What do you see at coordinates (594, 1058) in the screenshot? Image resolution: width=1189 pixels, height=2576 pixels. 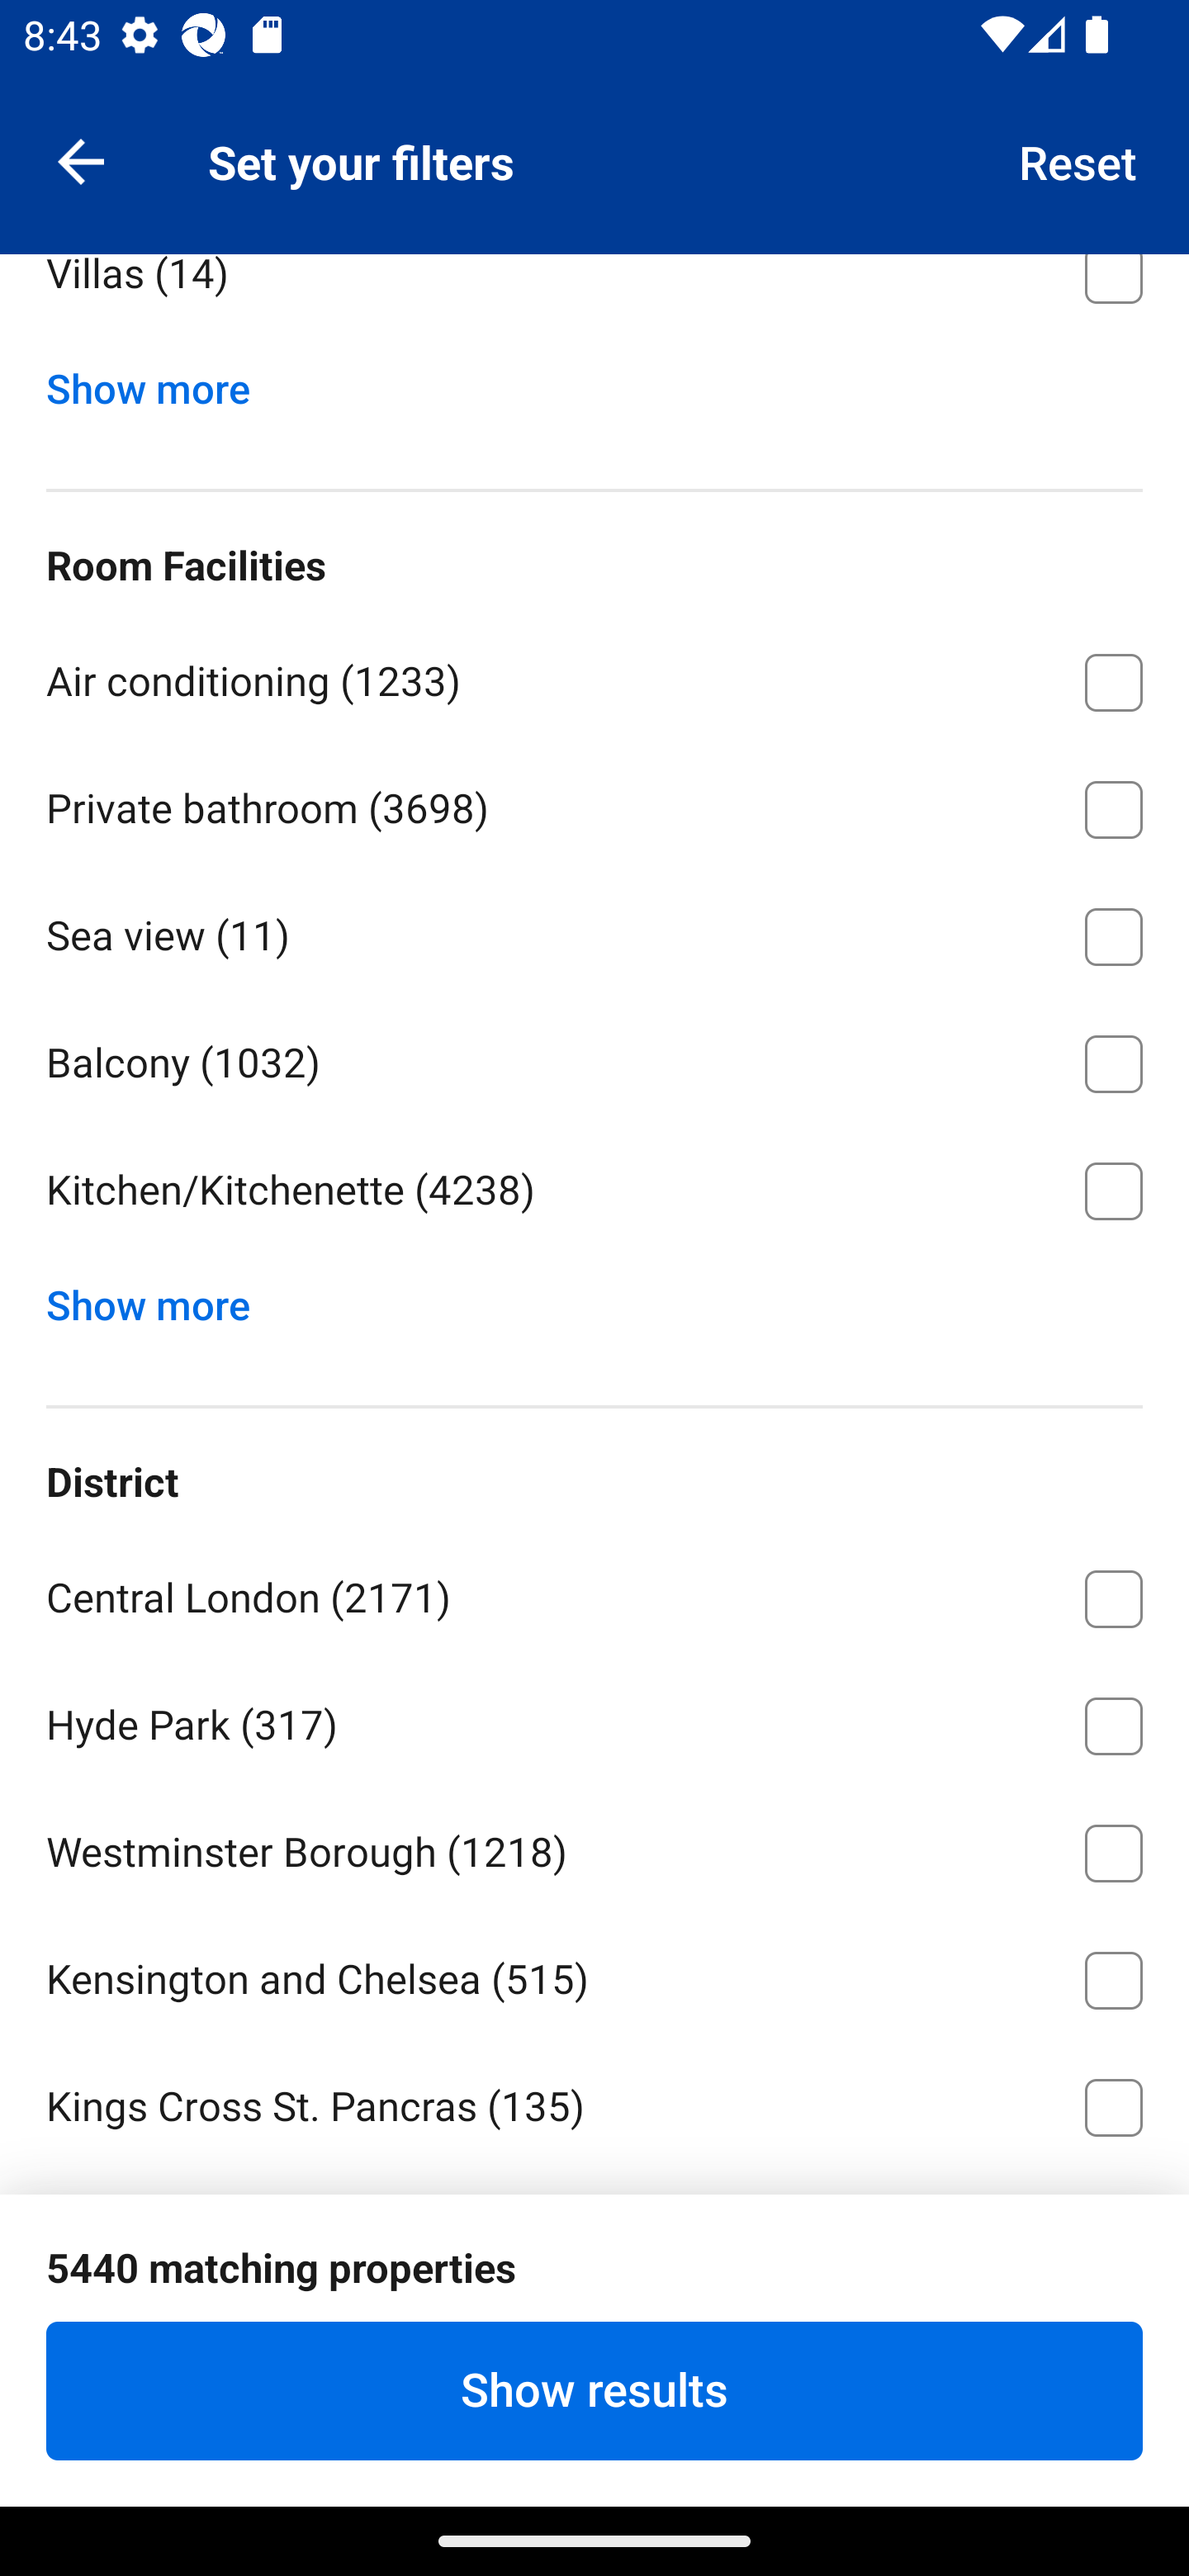 I see `Balcony ⁦(1032)` at bounding box center [594, 1058].